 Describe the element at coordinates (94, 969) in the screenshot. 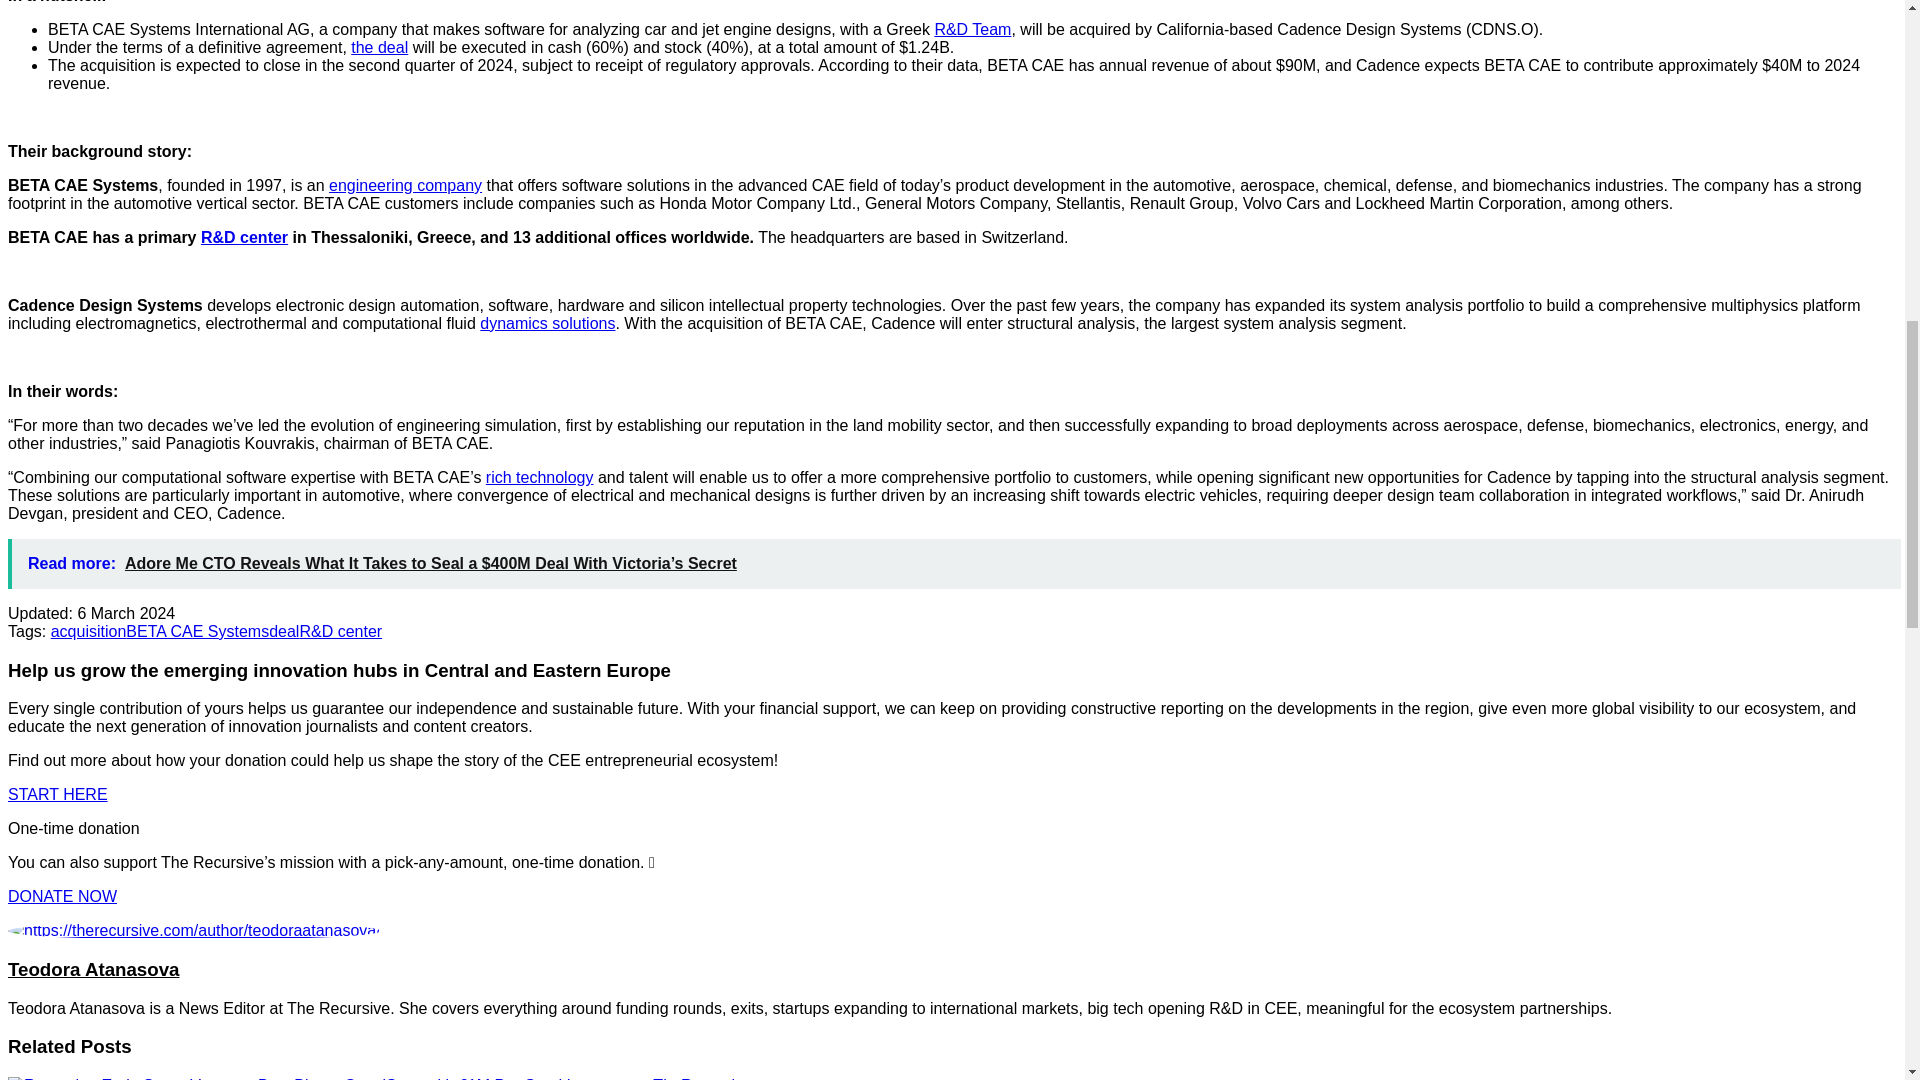

I see `Posts by Teodora Atanasova` at that location.